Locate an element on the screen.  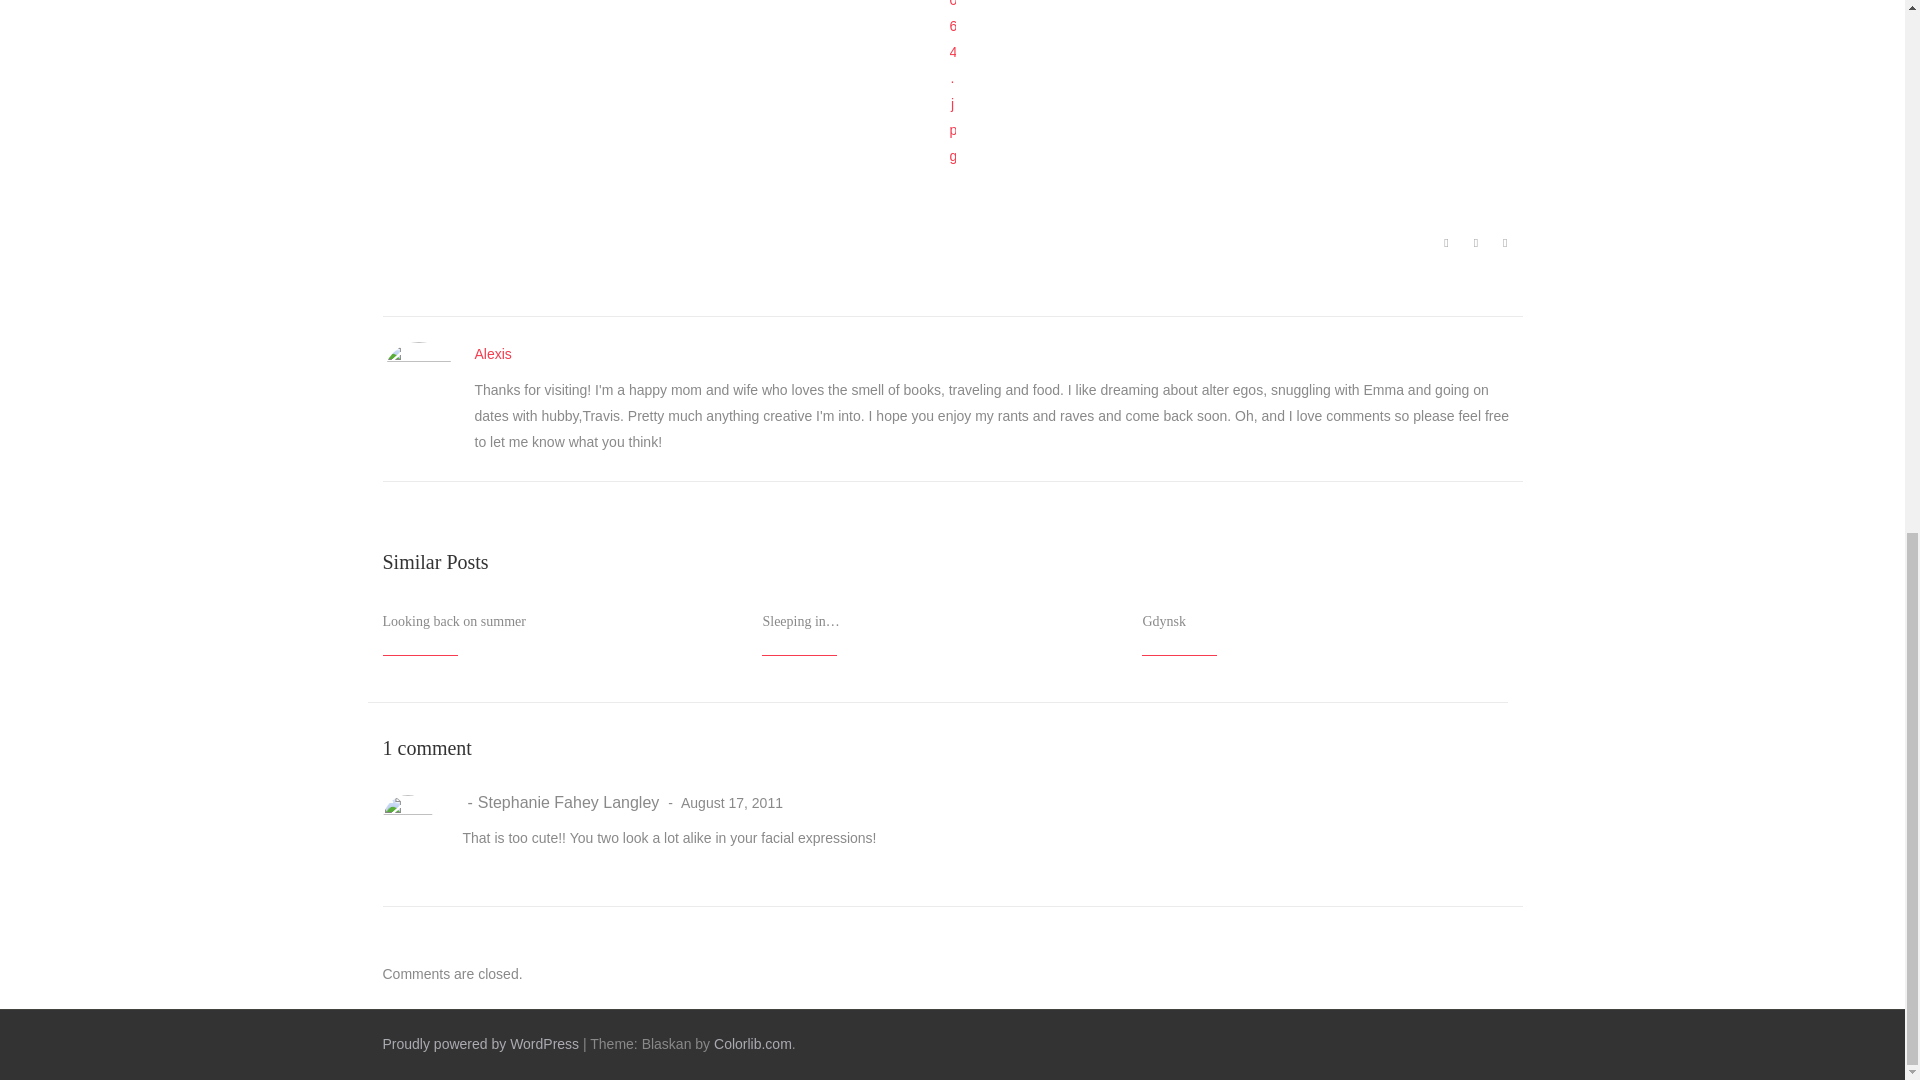
August 17, 2011 is located at coordinates (722, 802).